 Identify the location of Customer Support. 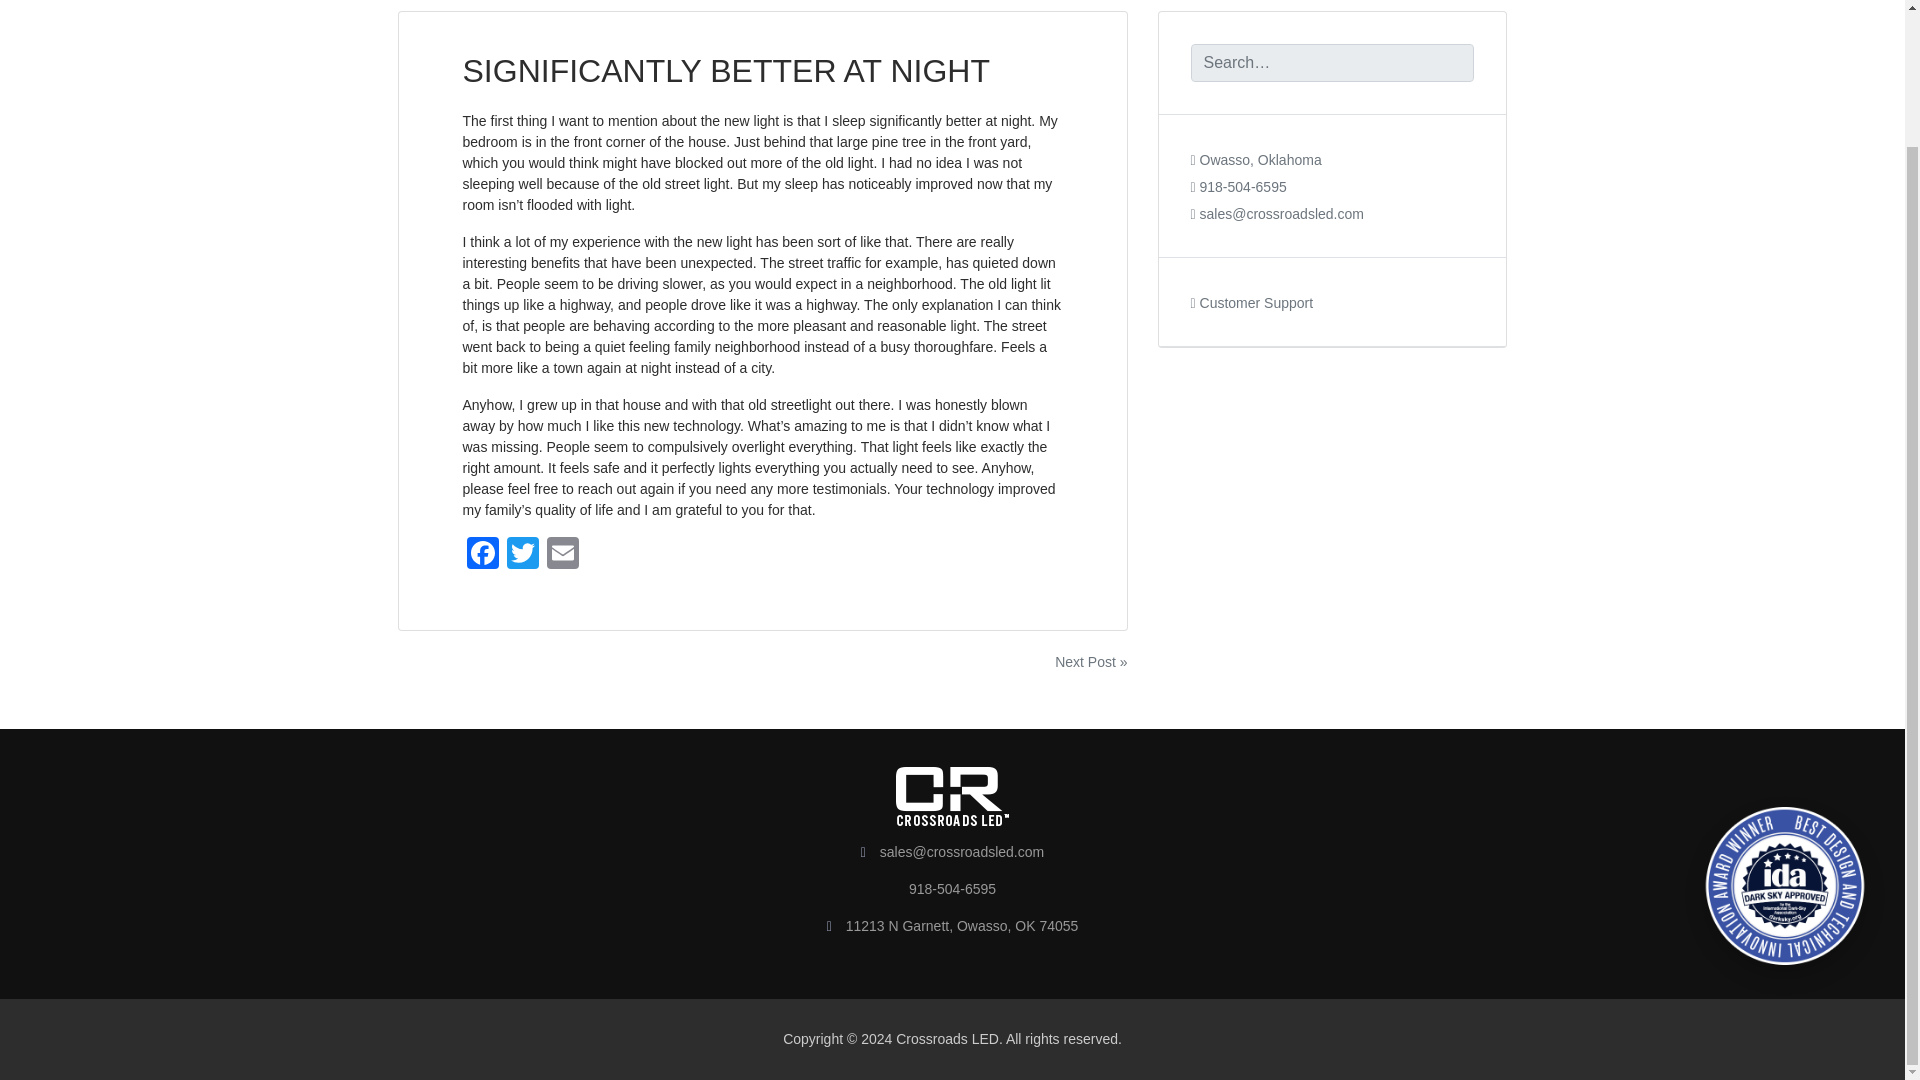
(1252, 319).